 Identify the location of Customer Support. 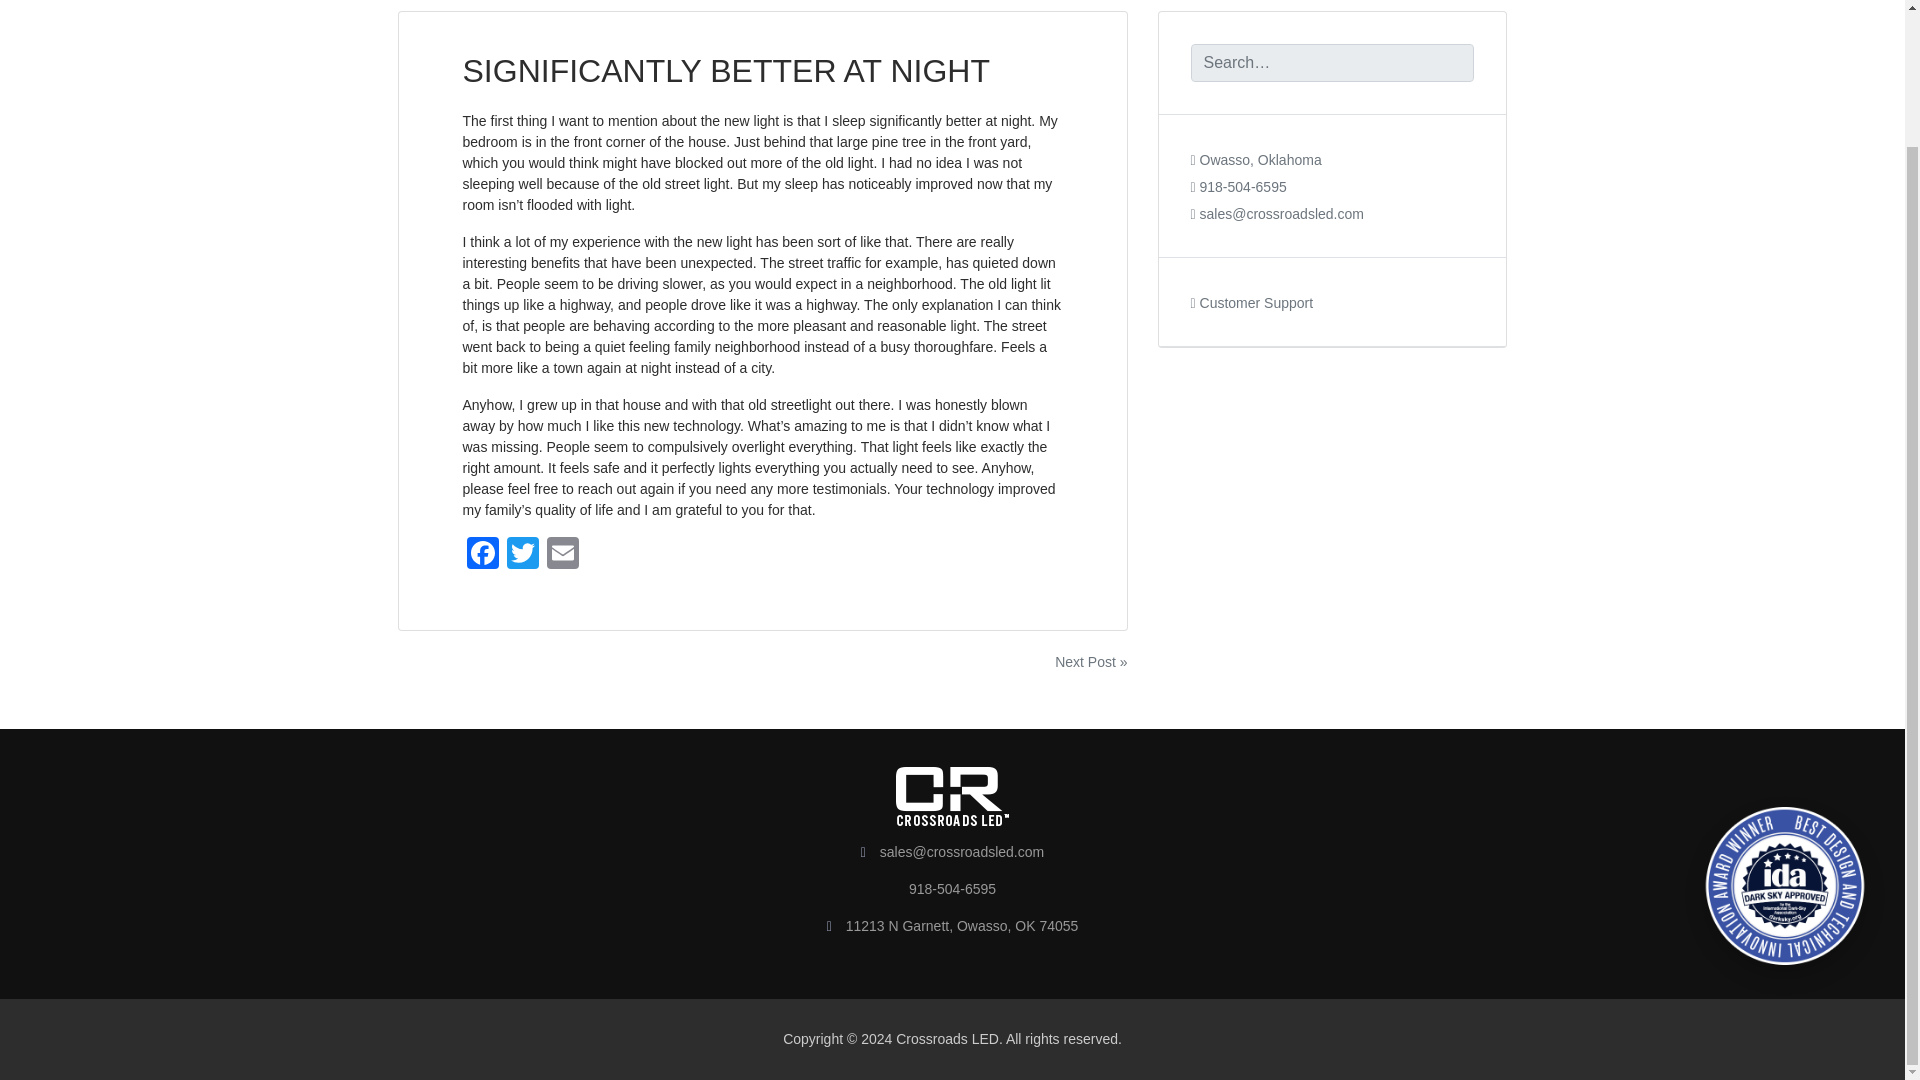
(1252, 319).